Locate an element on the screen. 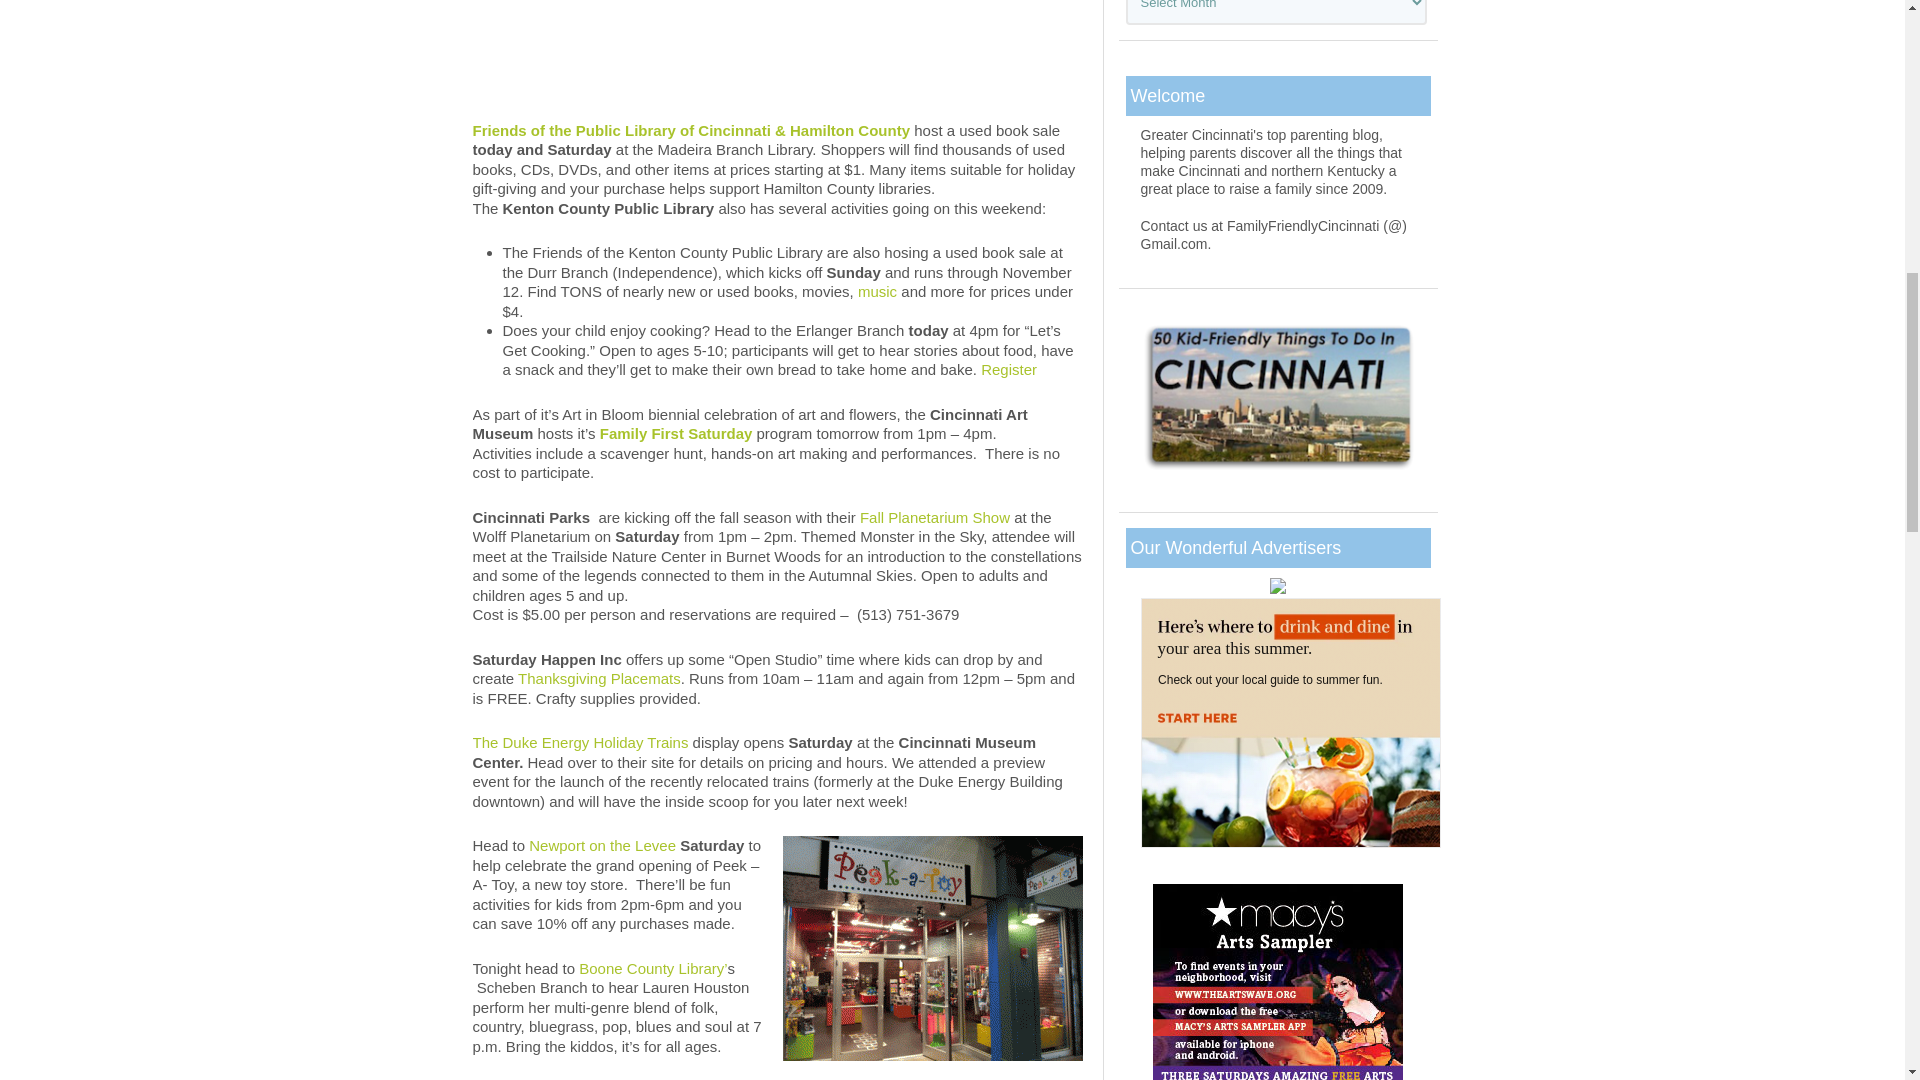  Newport on the Levee is located at coordinates (602, 846).